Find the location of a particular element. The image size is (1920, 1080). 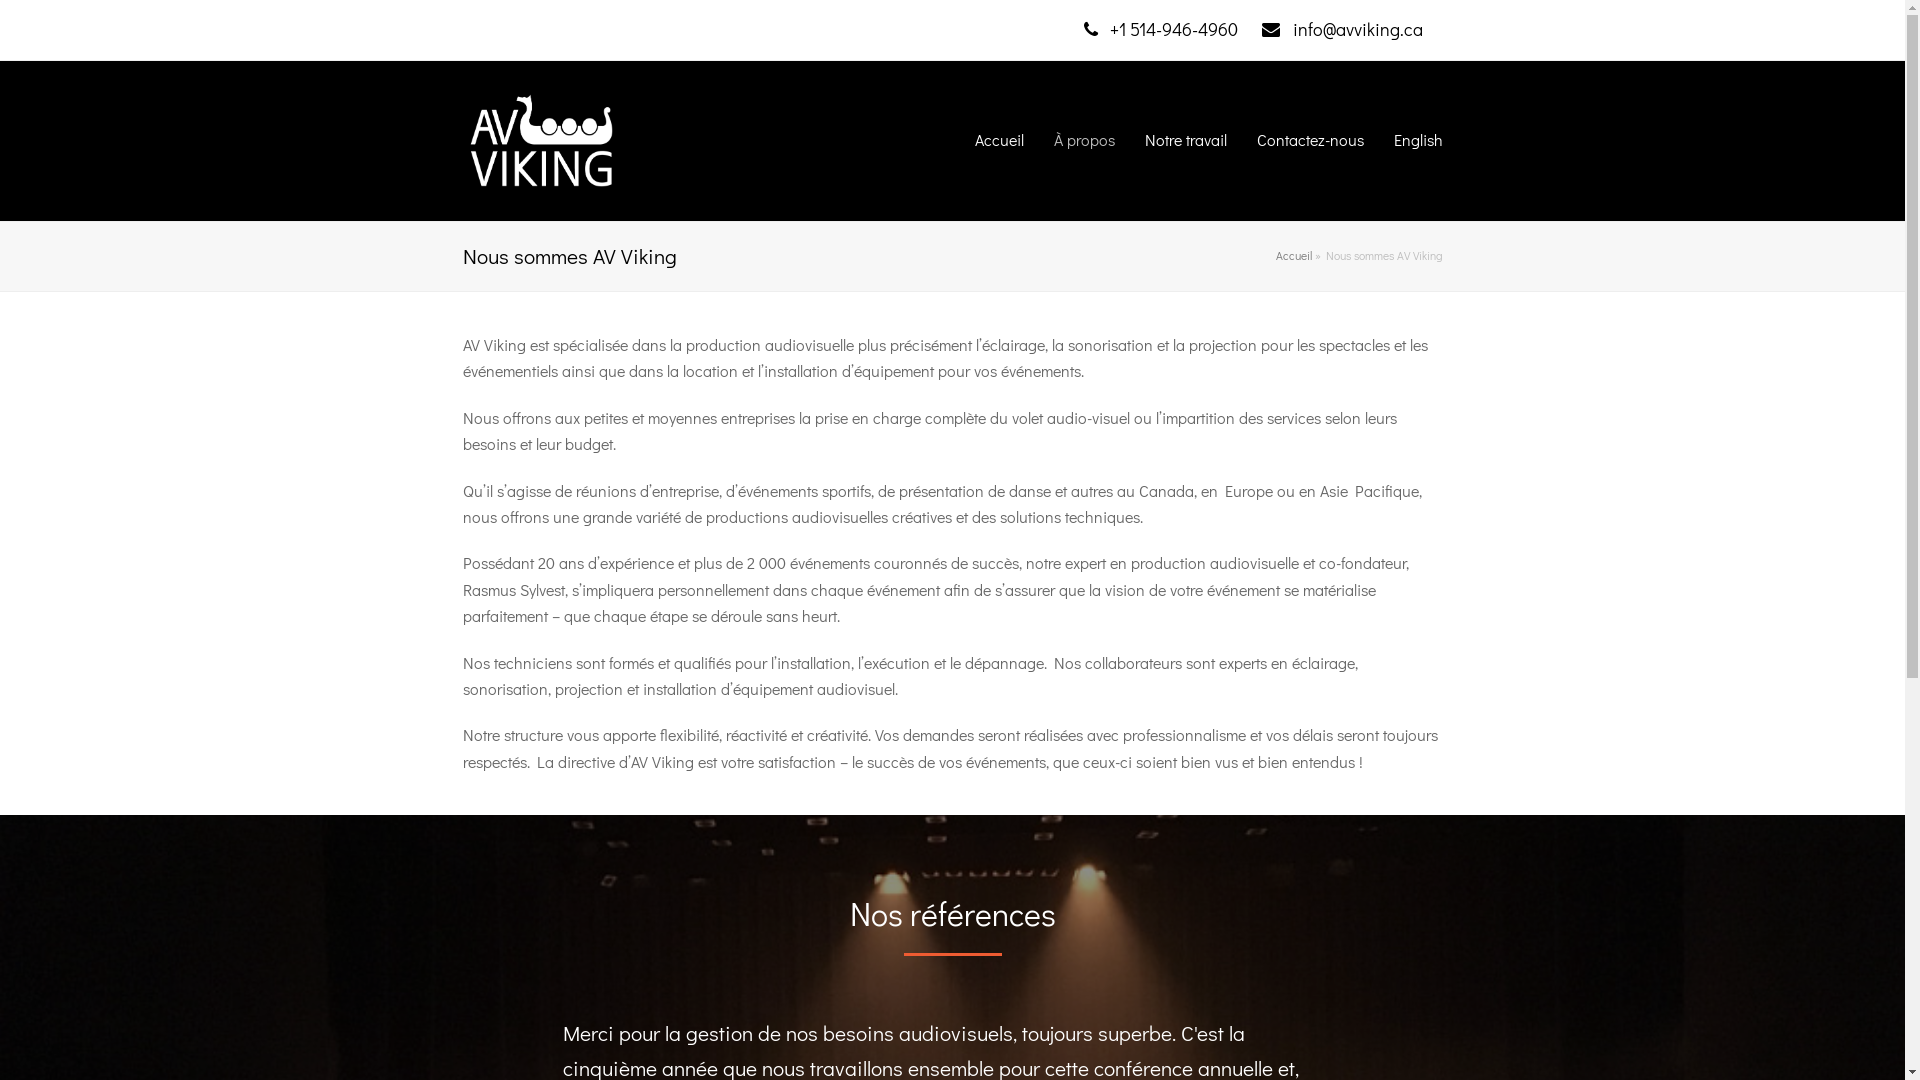

Accueil is located at coordinates (1294, 256).